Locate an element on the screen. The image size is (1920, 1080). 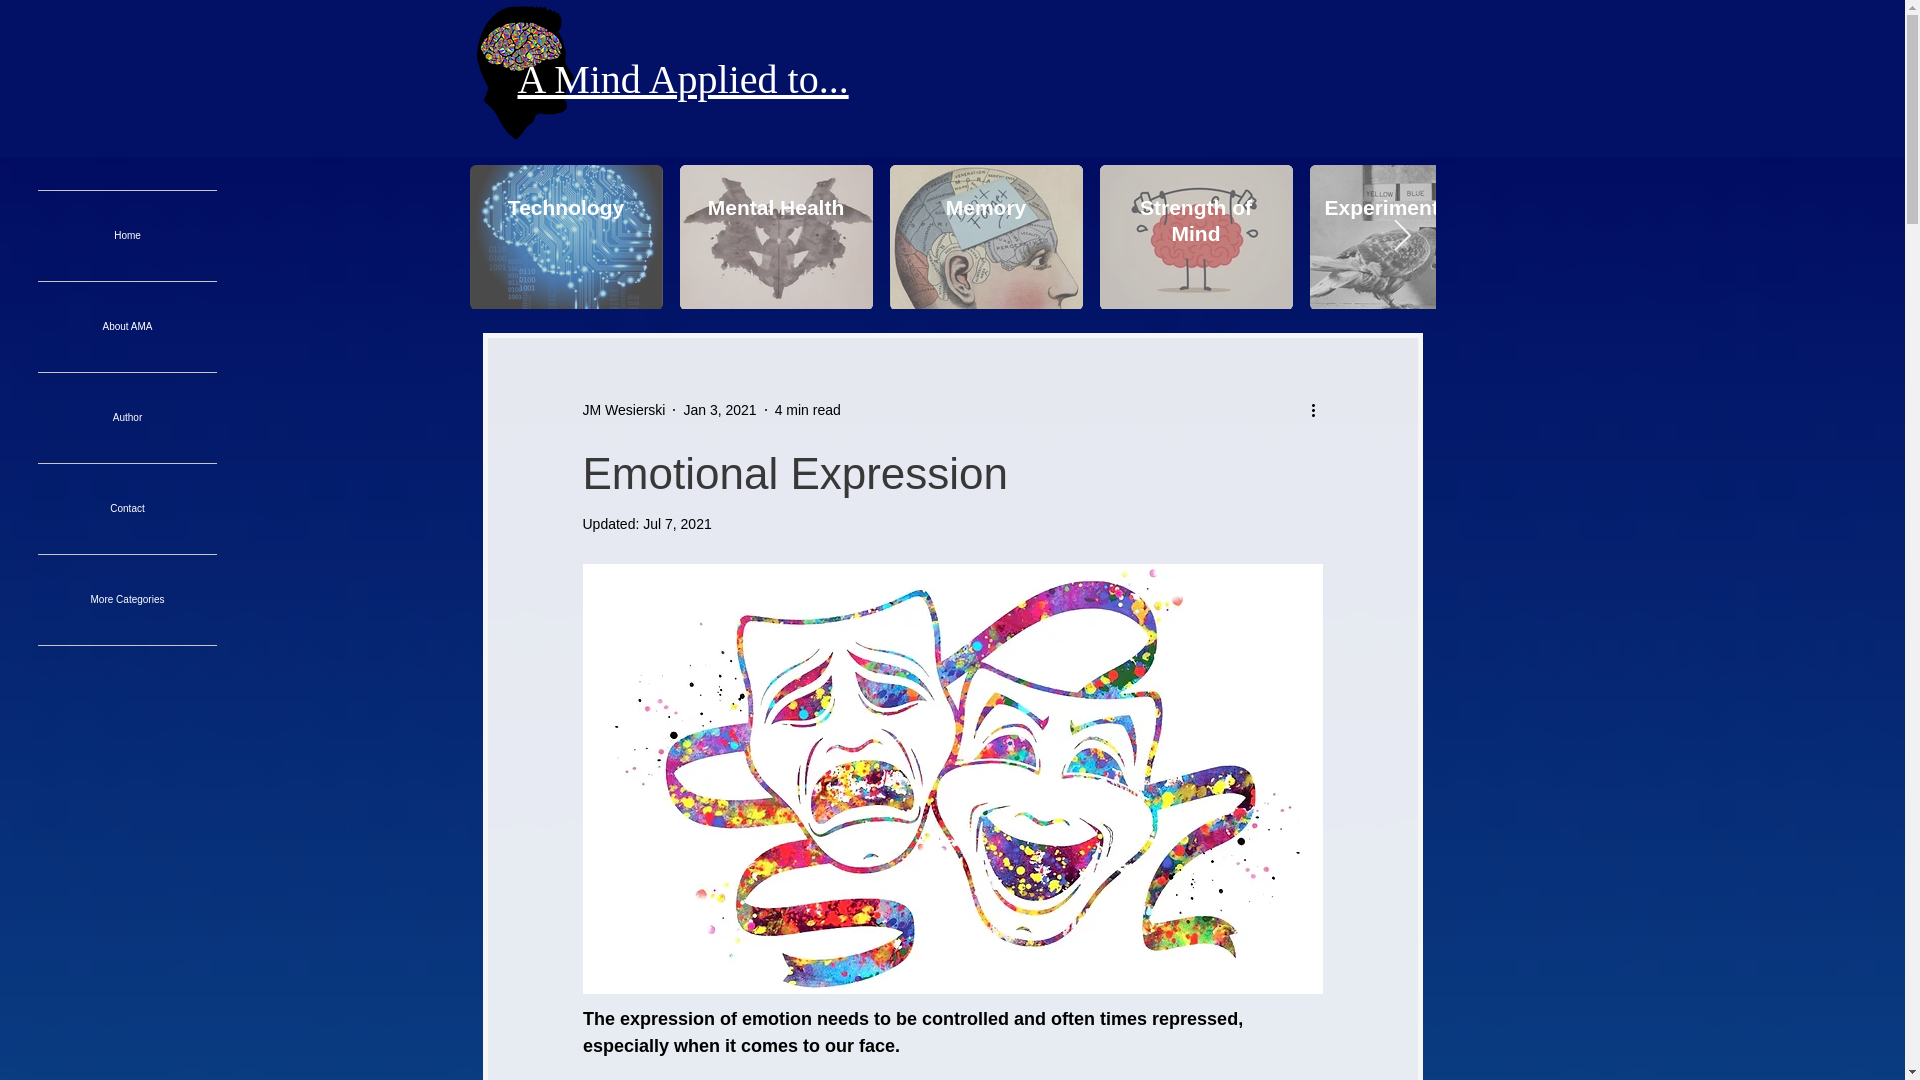
JM Wesierski is located at coordinates (622, 410).